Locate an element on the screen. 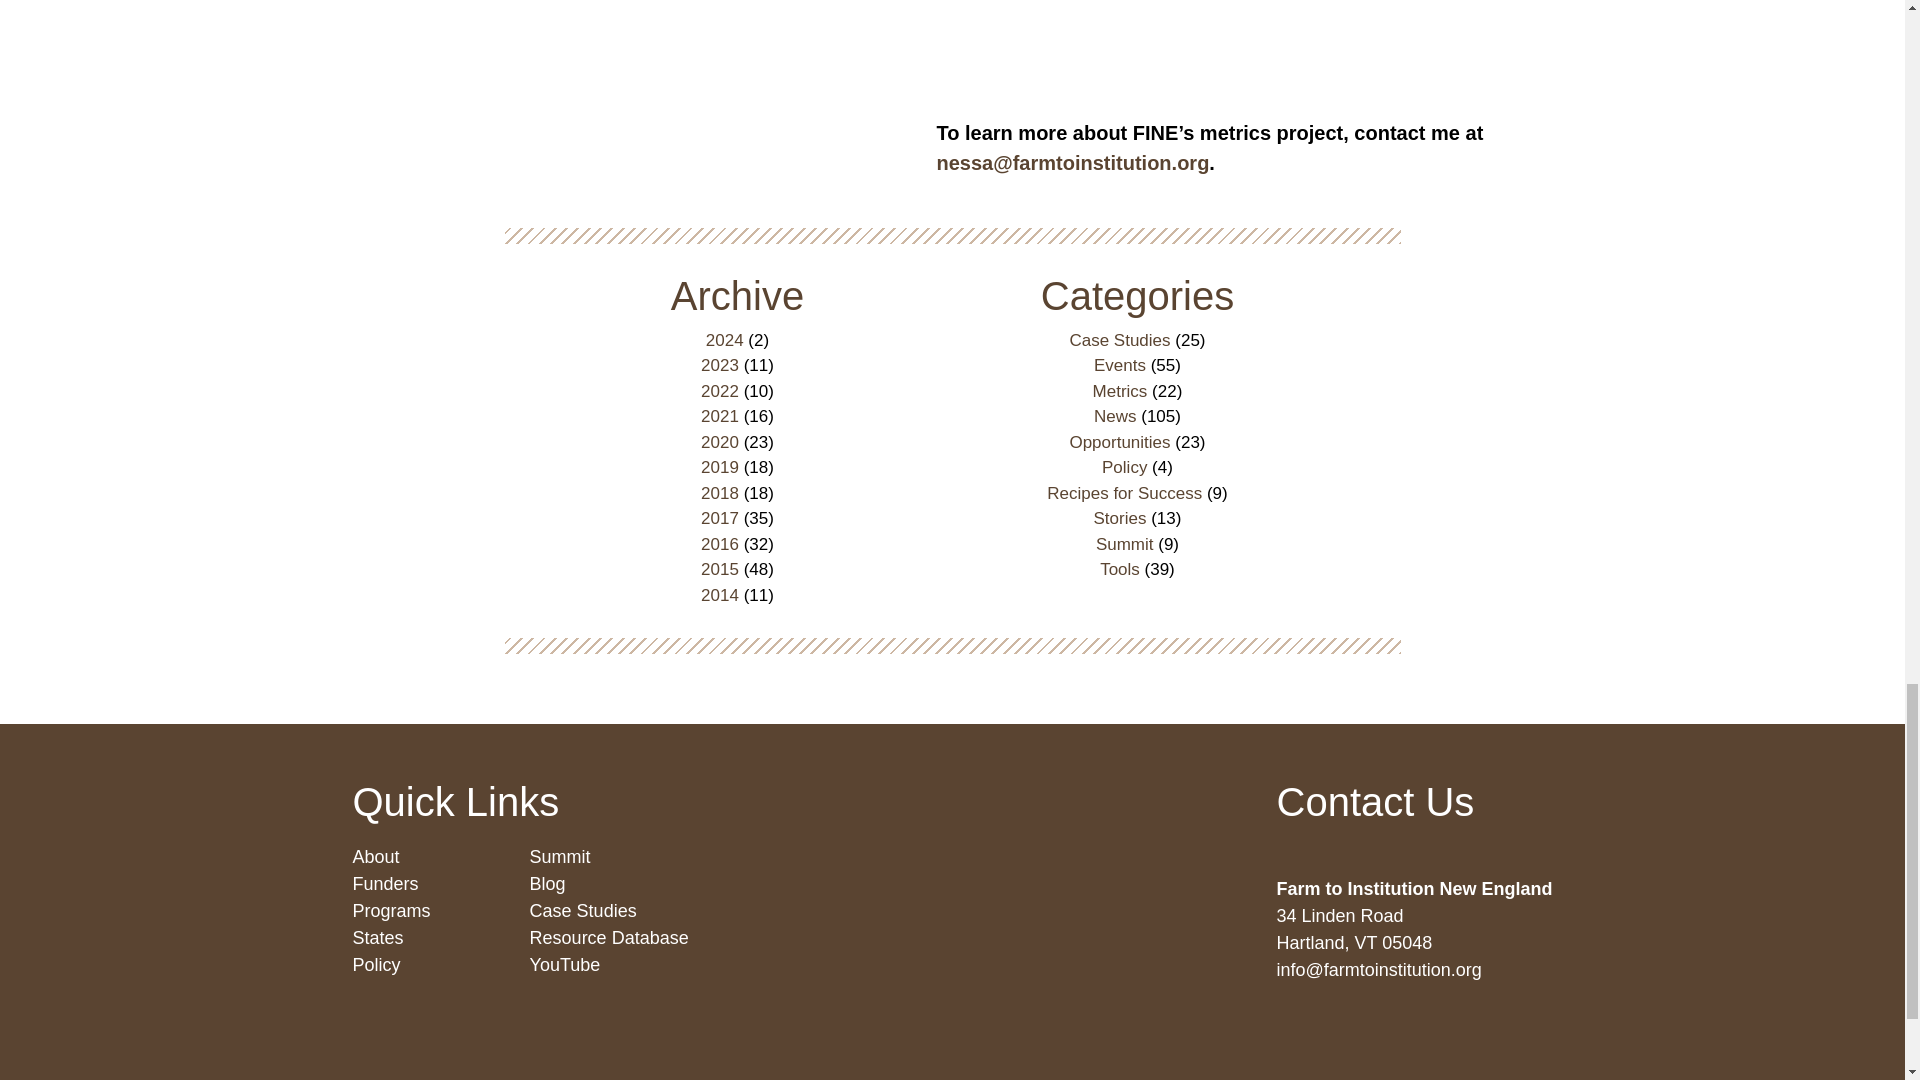  2023 is located at coordinates (720, 365).